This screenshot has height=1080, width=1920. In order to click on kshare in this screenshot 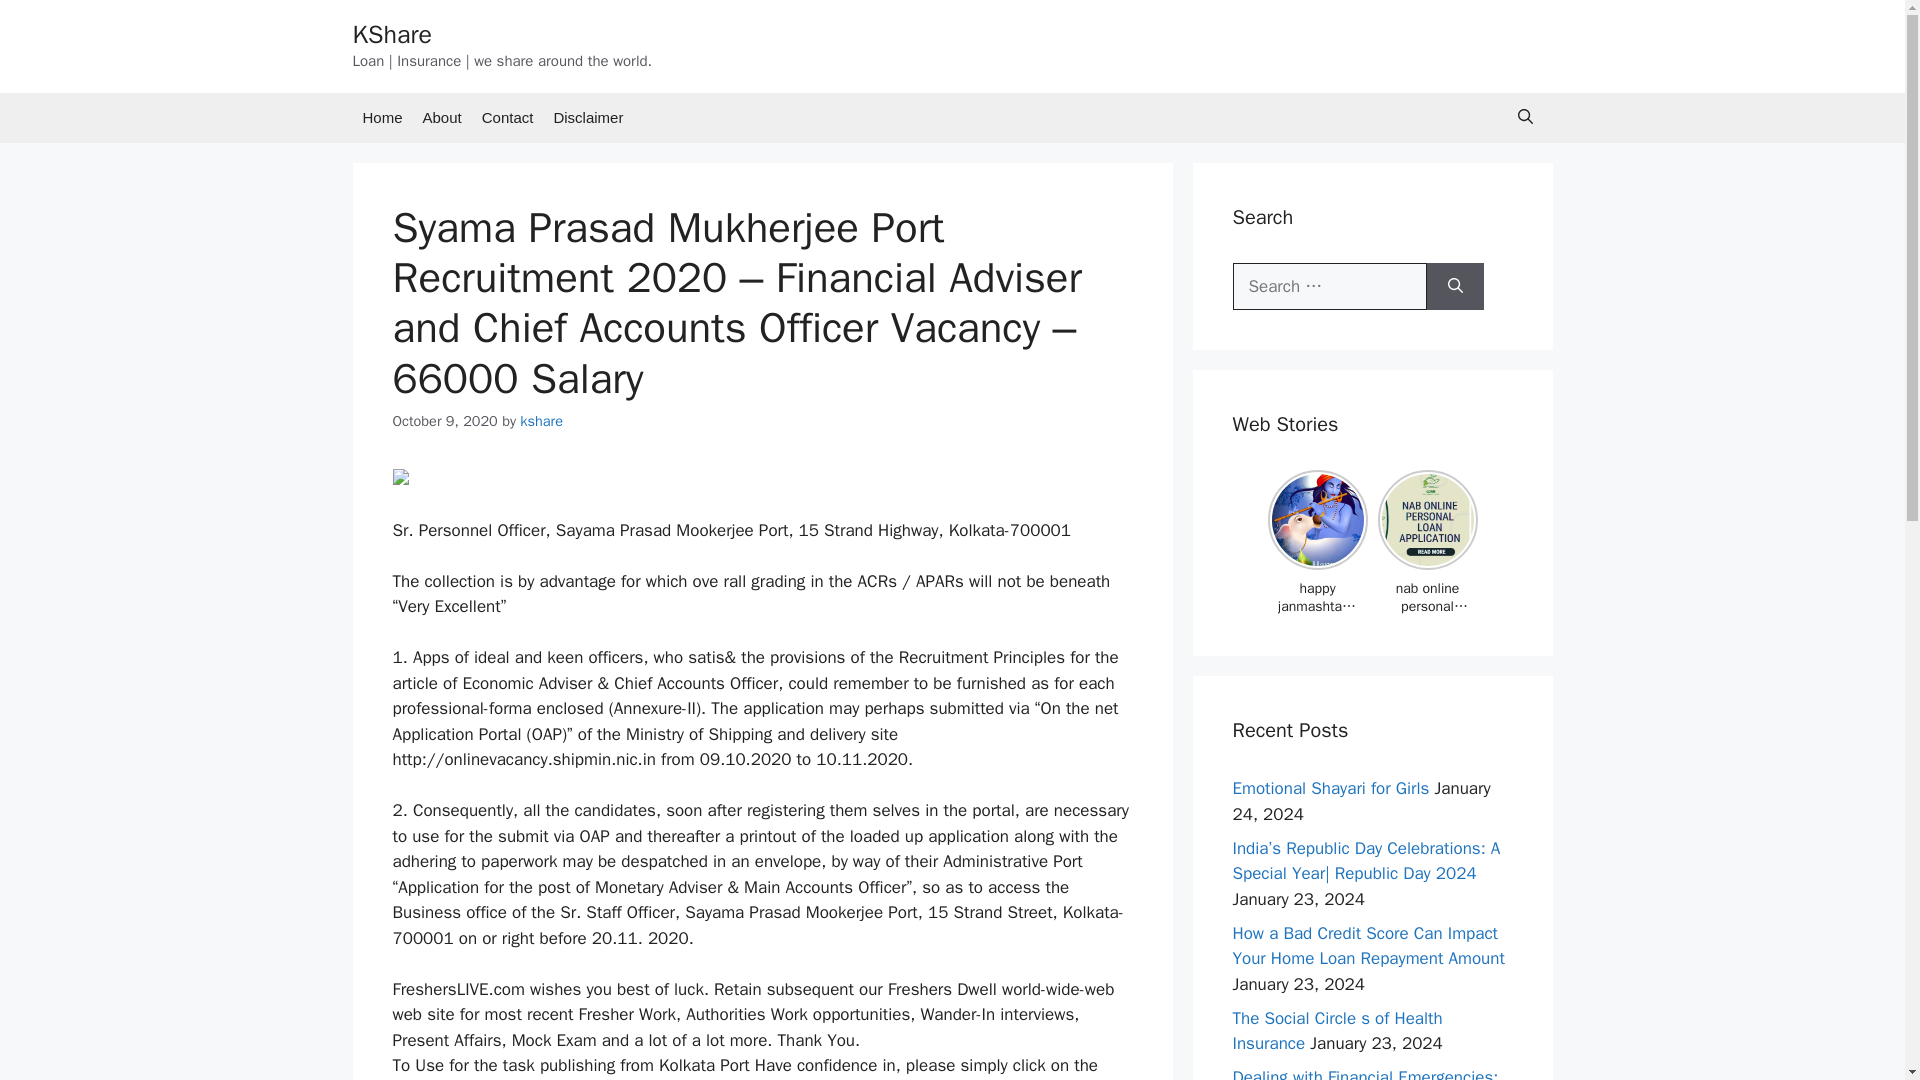, I will do `click(541, 420)`.